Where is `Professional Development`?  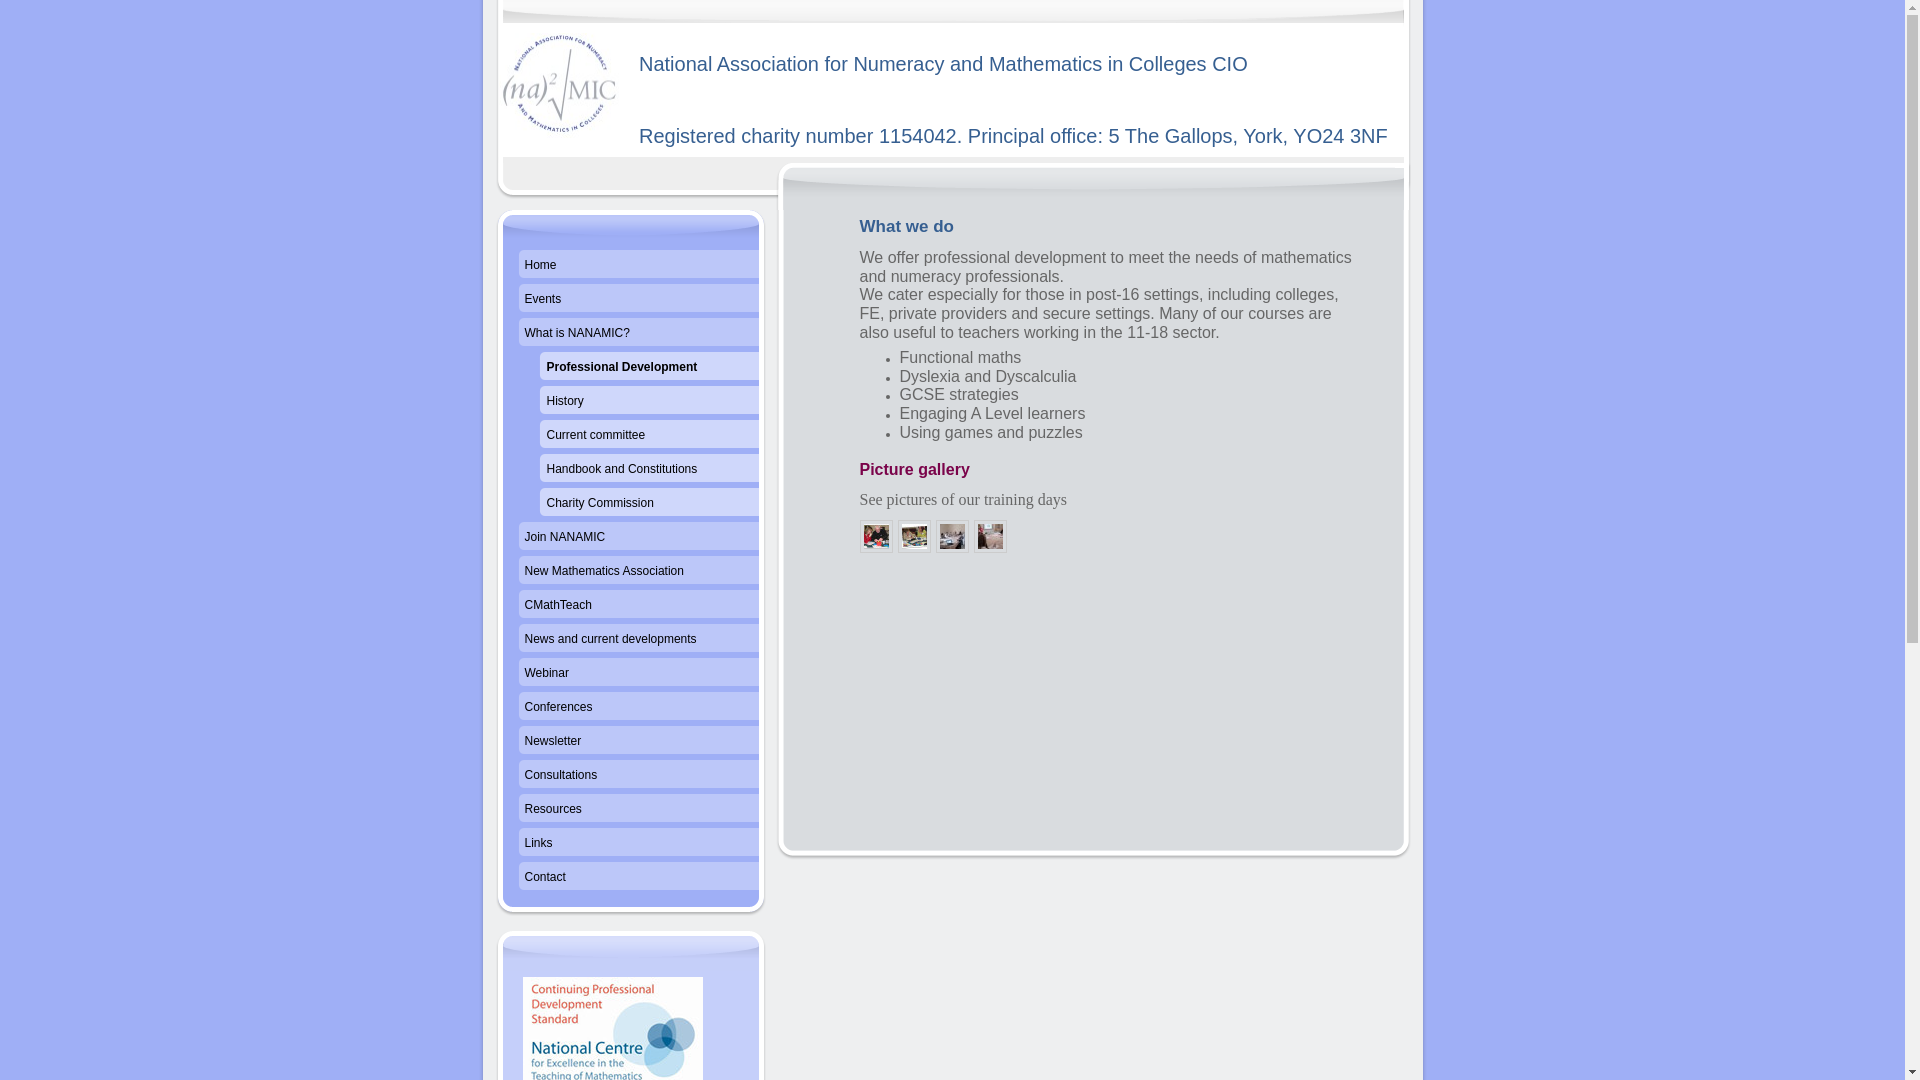
Professional Development is located at coordinates (638, 368).